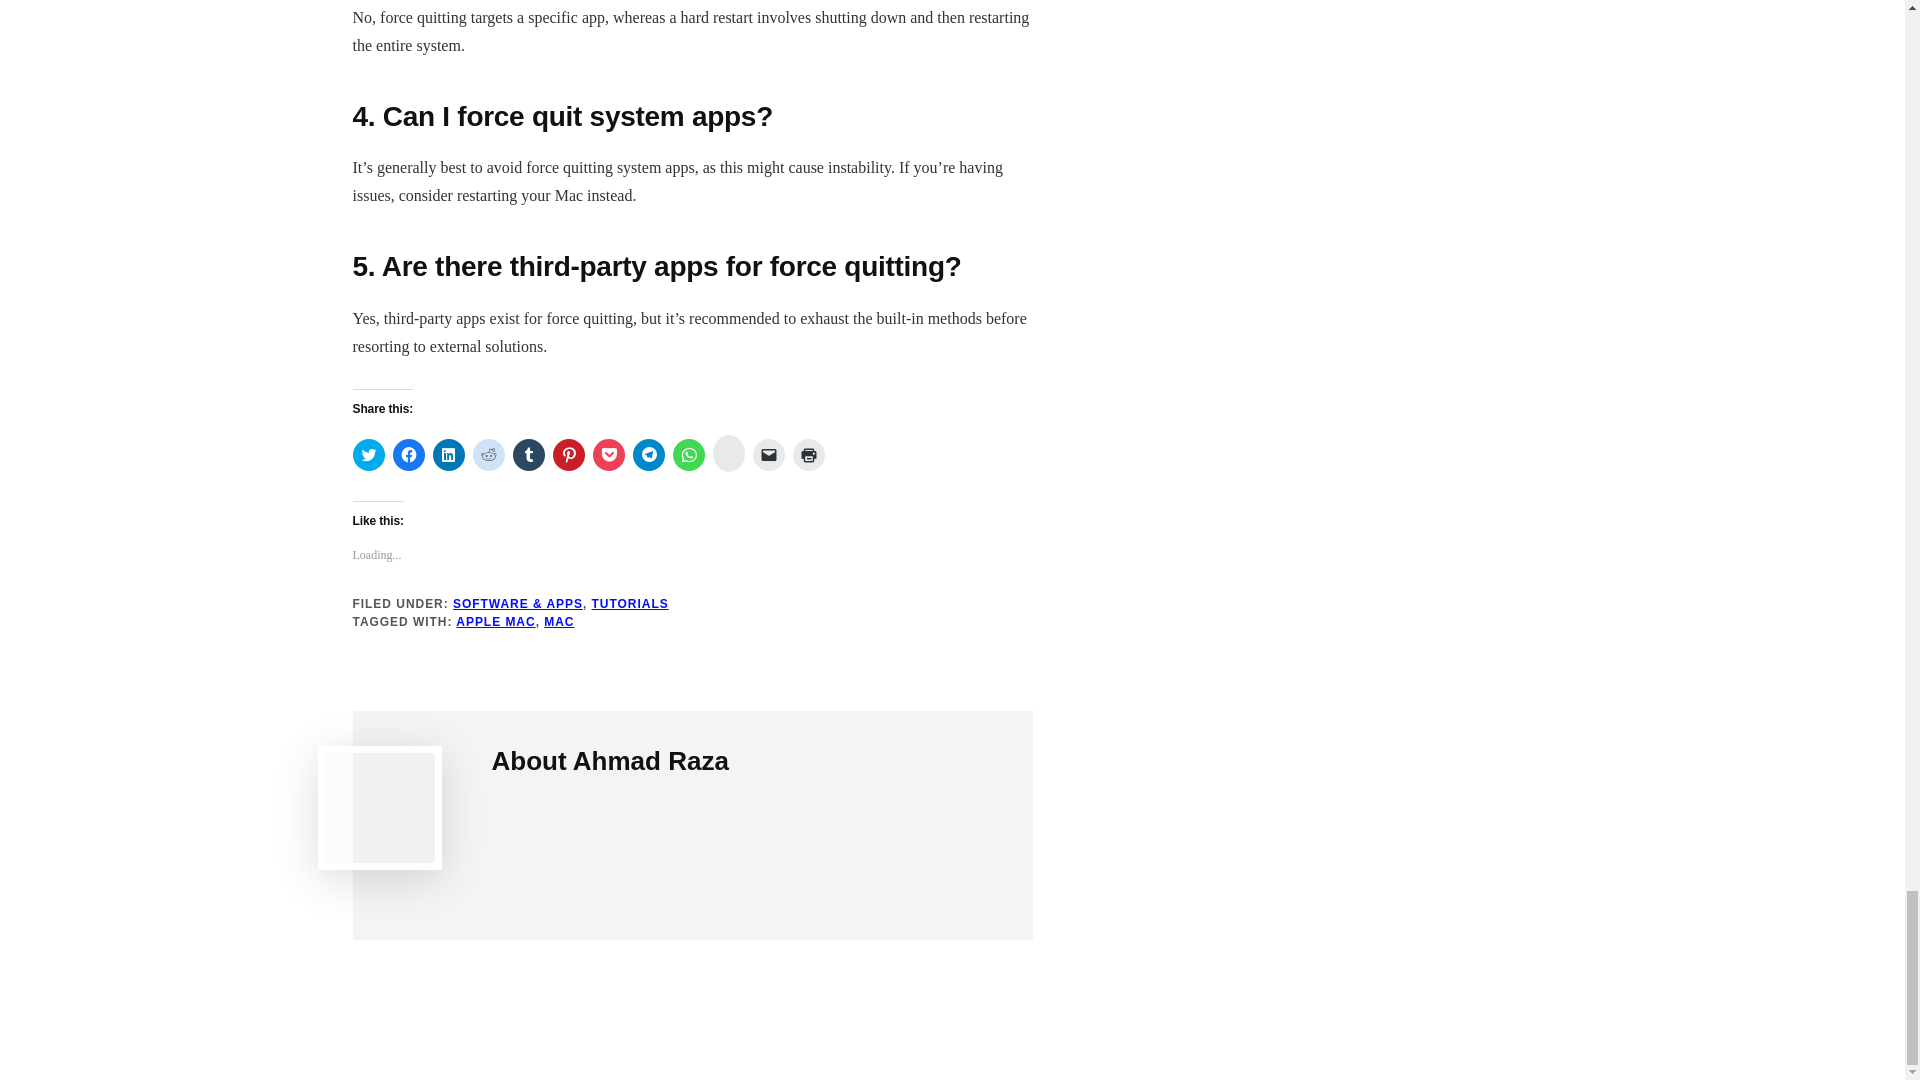 The width and height of the screenshot is (1920, 1080). I want to click on Click to share on Pocket, so click(608, 454).